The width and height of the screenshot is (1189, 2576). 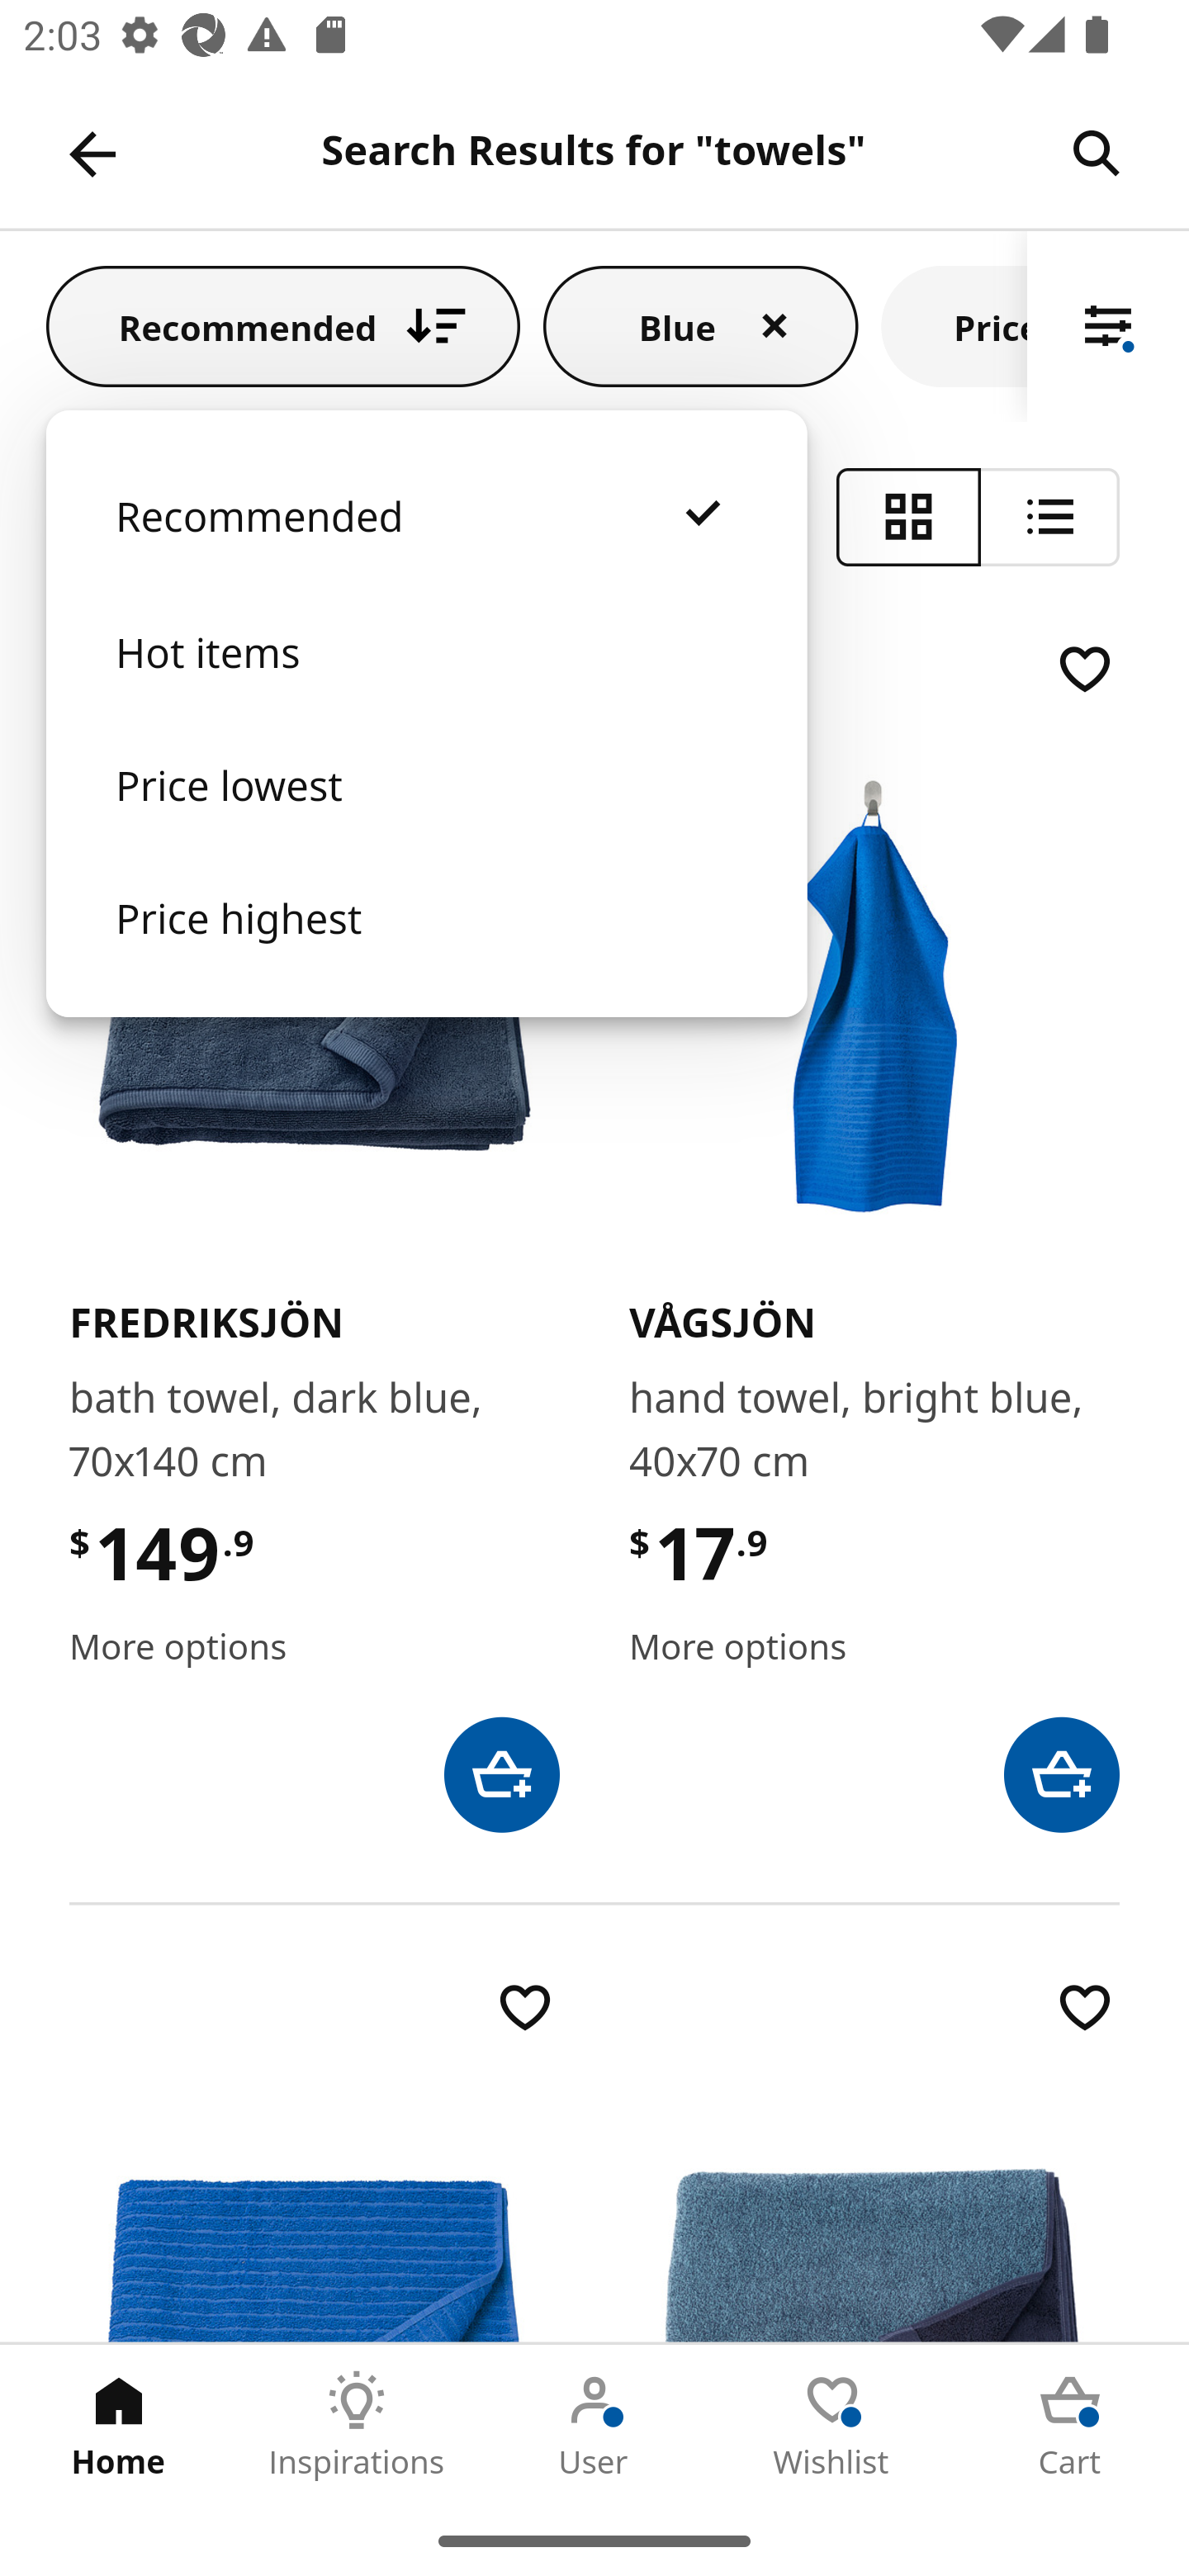 I want to click on Blue, so click(x=700, y=325).